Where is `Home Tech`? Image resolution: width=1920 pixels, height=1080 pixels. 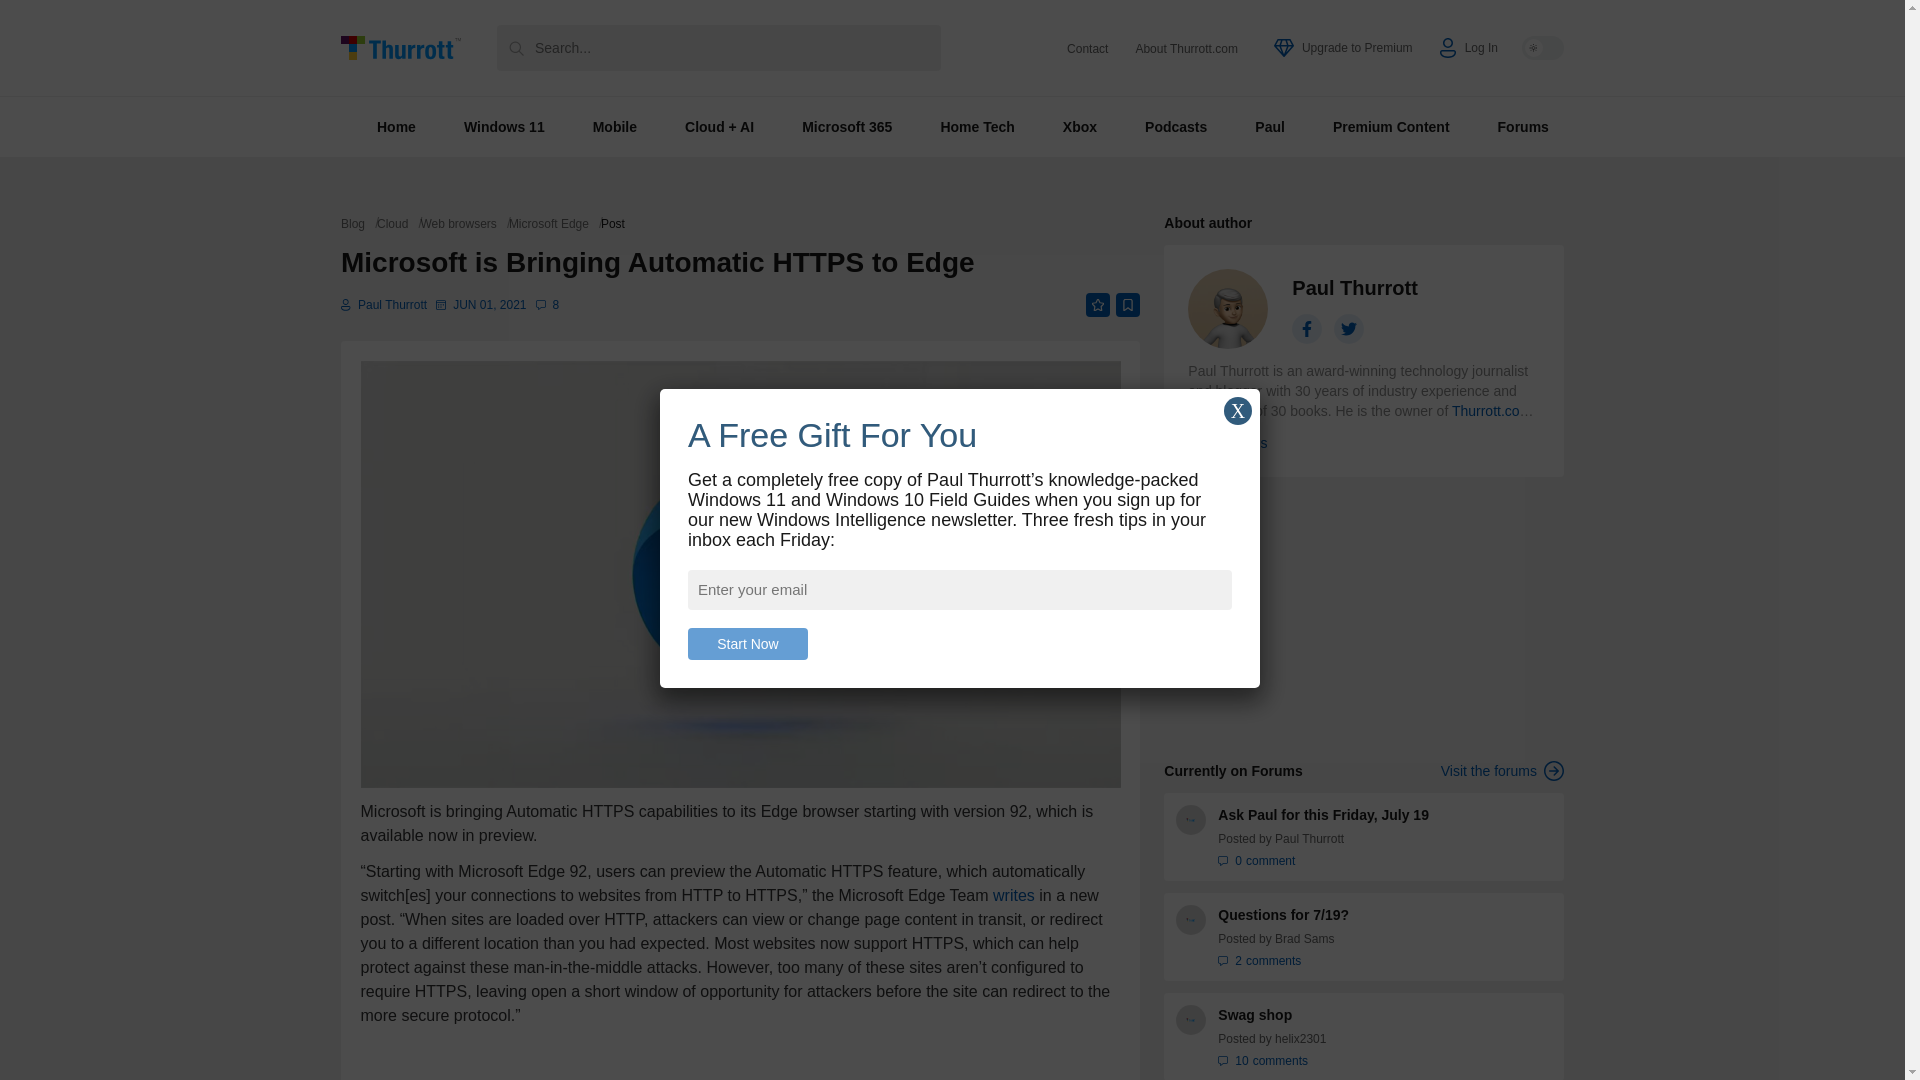 Home Tech is located at coordinates (976, 126).